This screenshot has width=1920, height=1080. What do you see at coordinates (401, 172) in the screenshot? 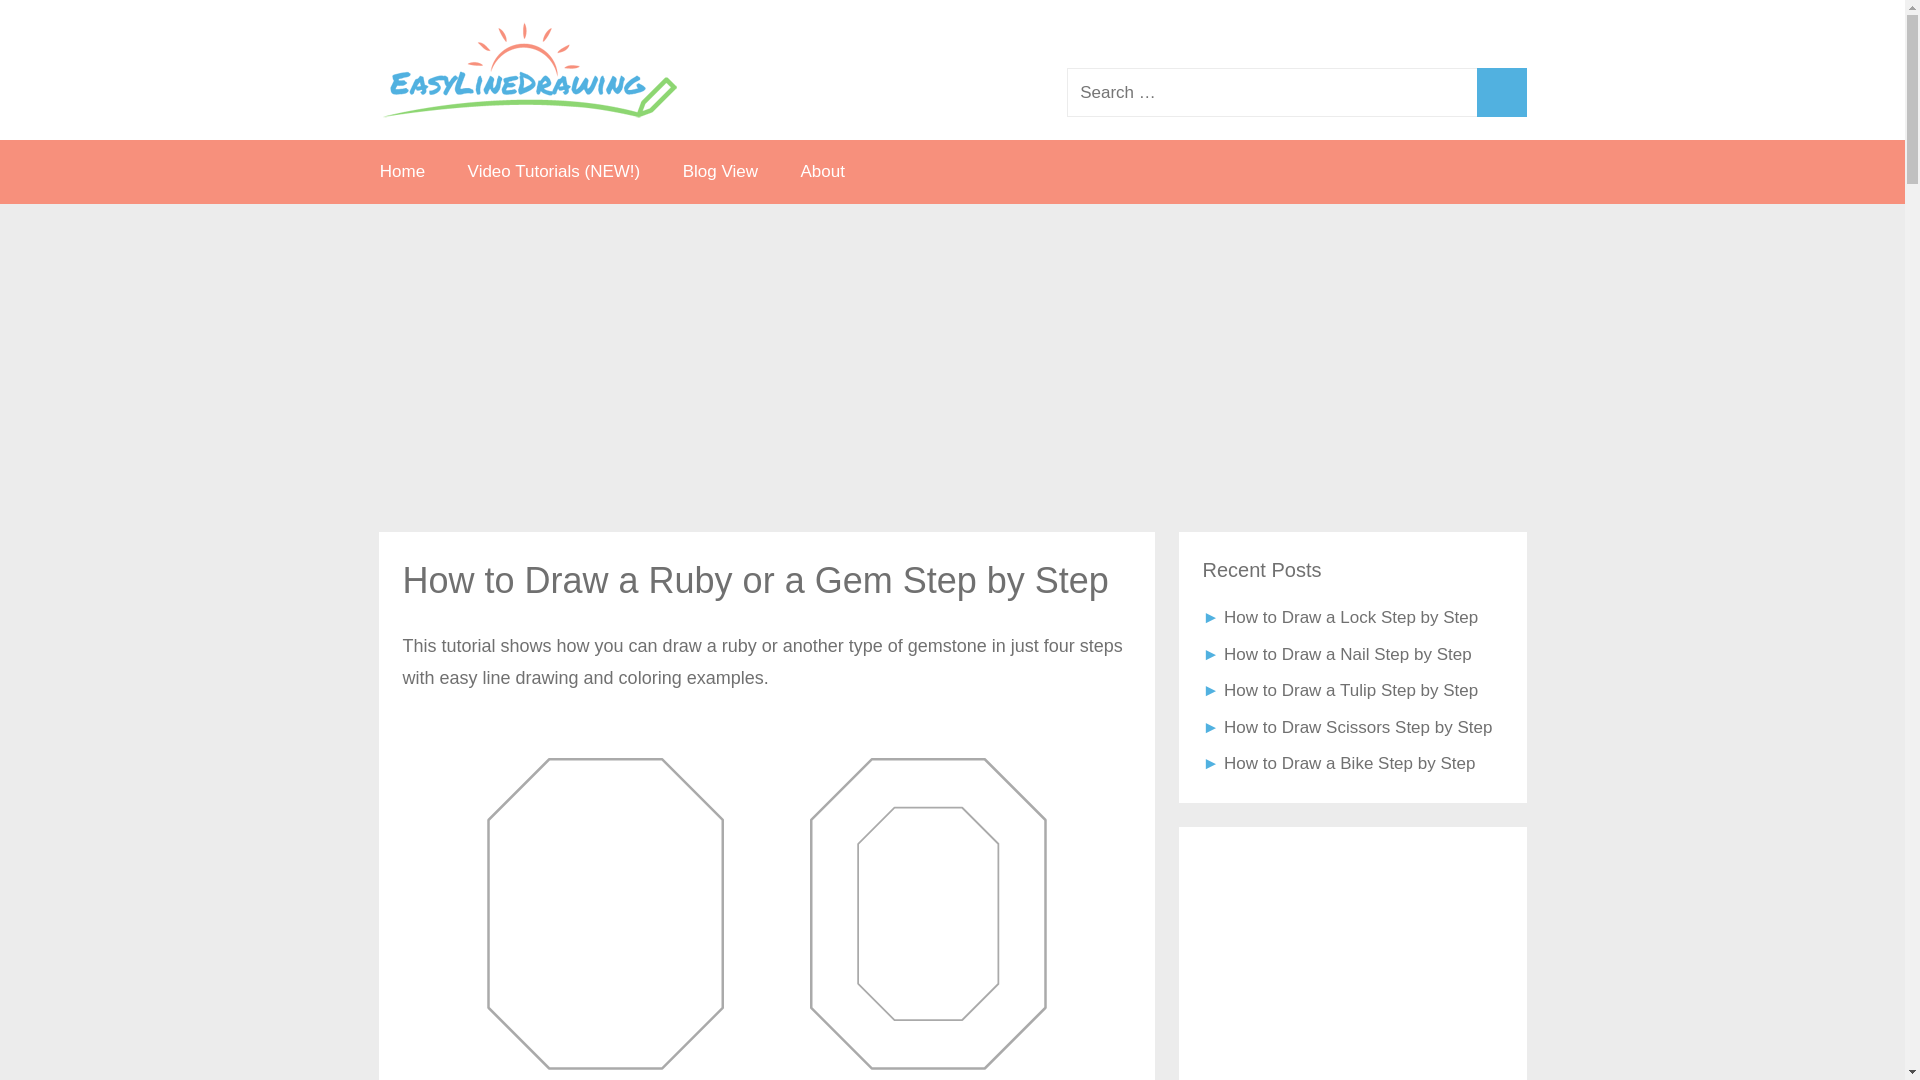
I see `Home` at bounding box center [401, 172].